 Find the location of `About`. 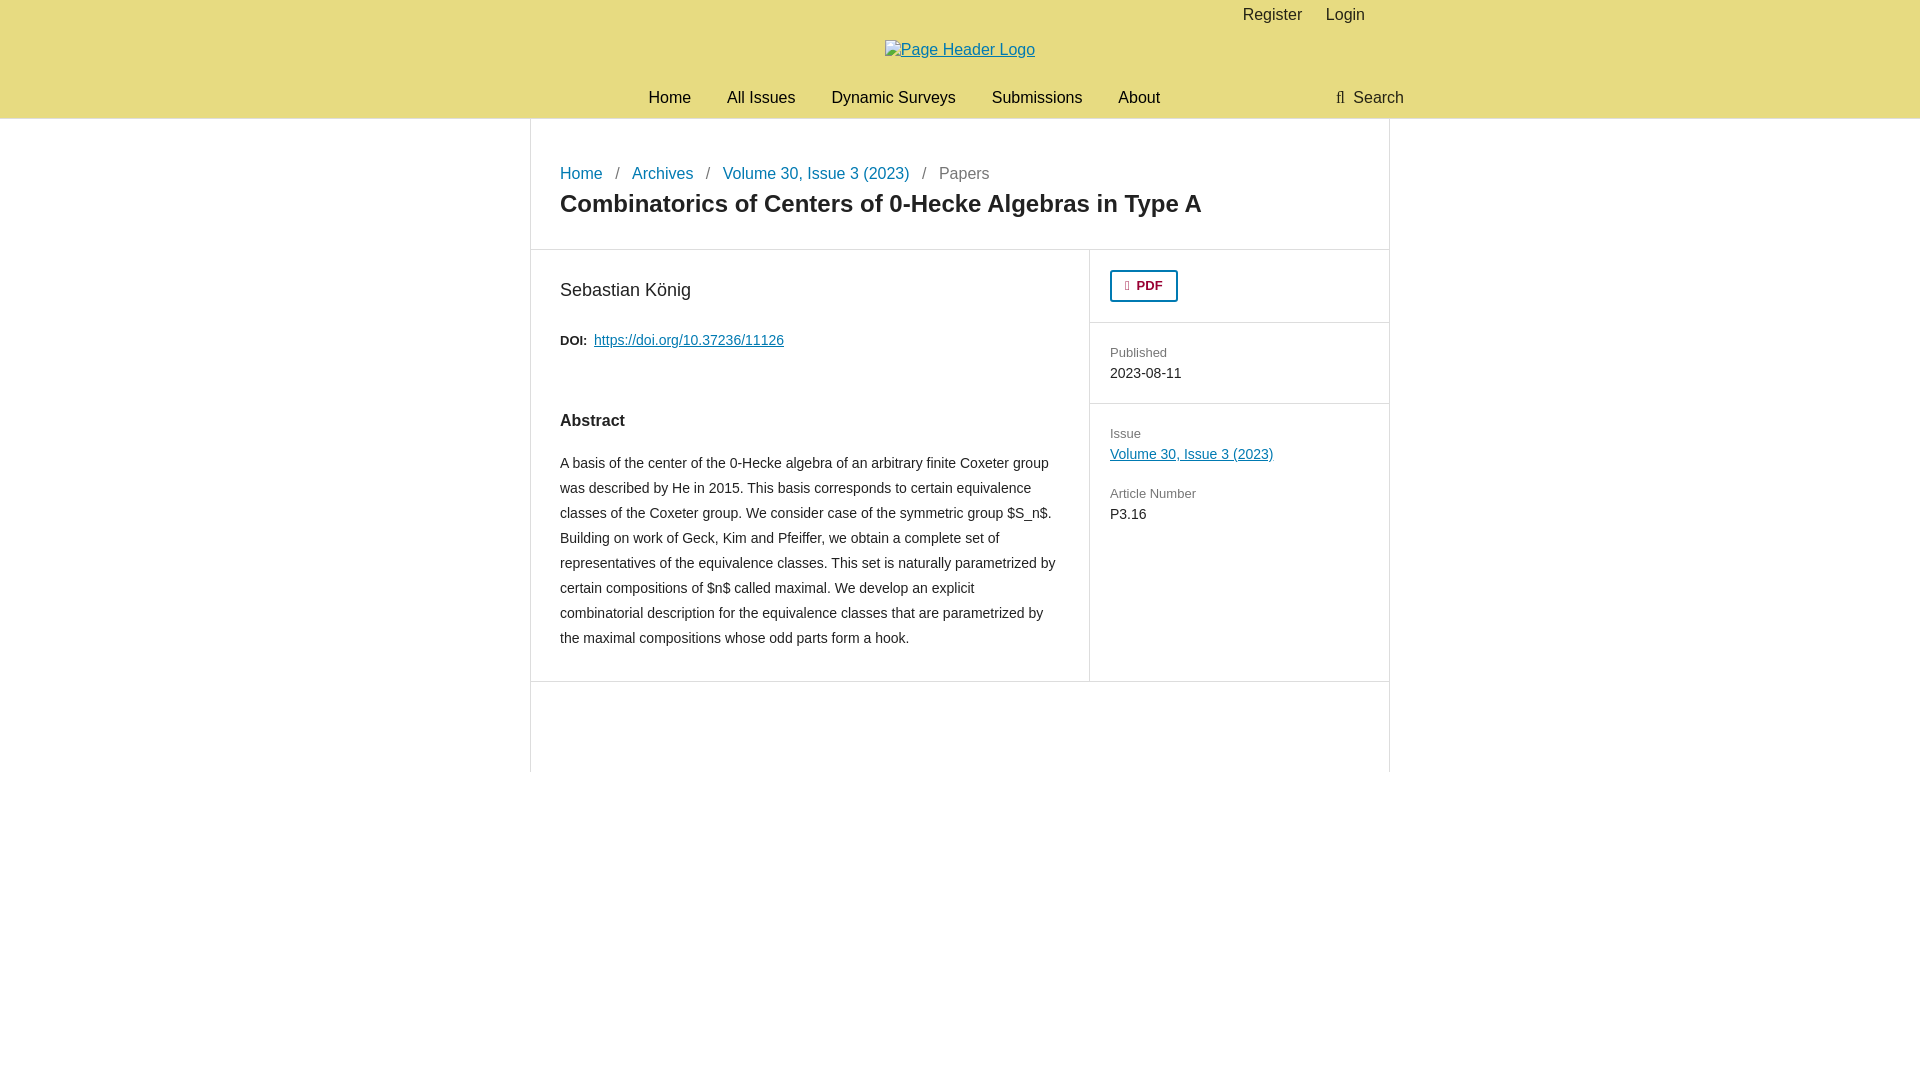

About is located at coordinates (1138, 97).